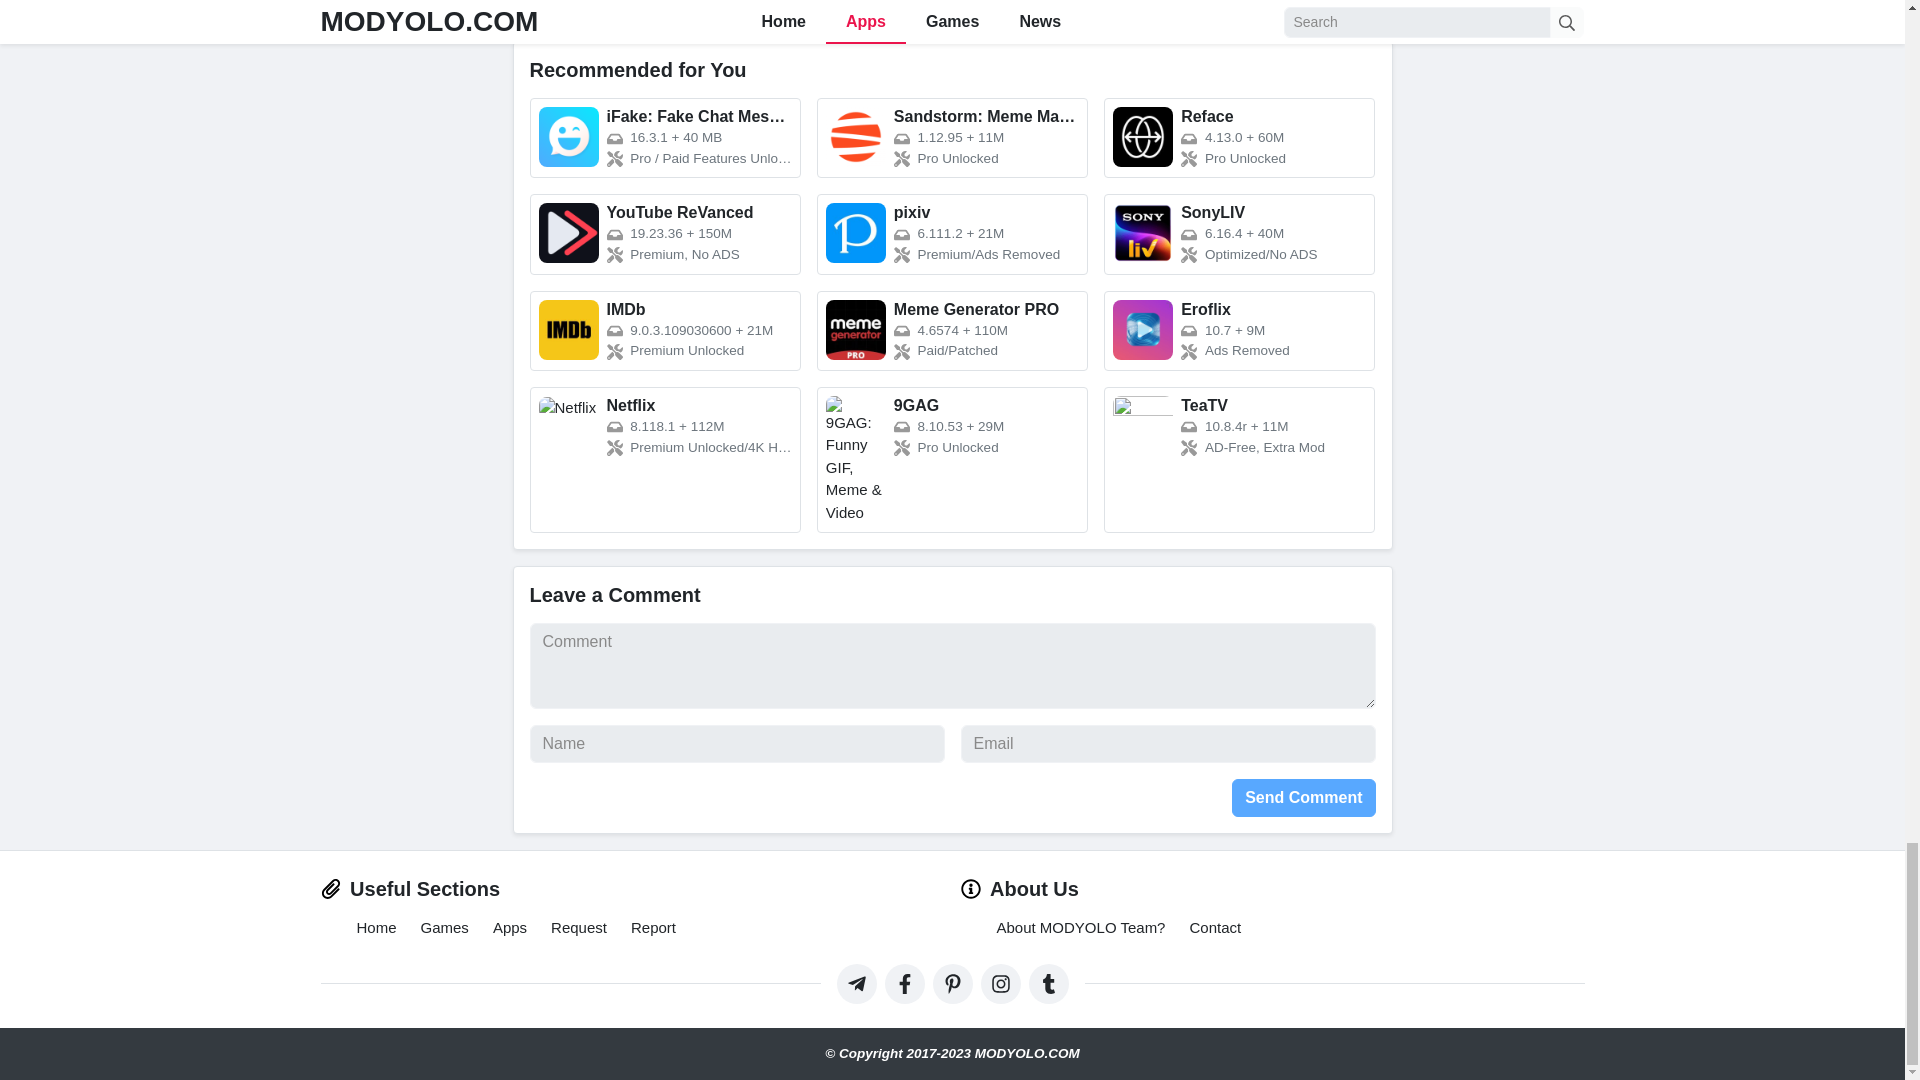 This screenshot has height=1080, width=1920. What do you see at coordinates (1239, 460) in the screenshot?
I see `TeaTV` at bounding box center [1239, 460].